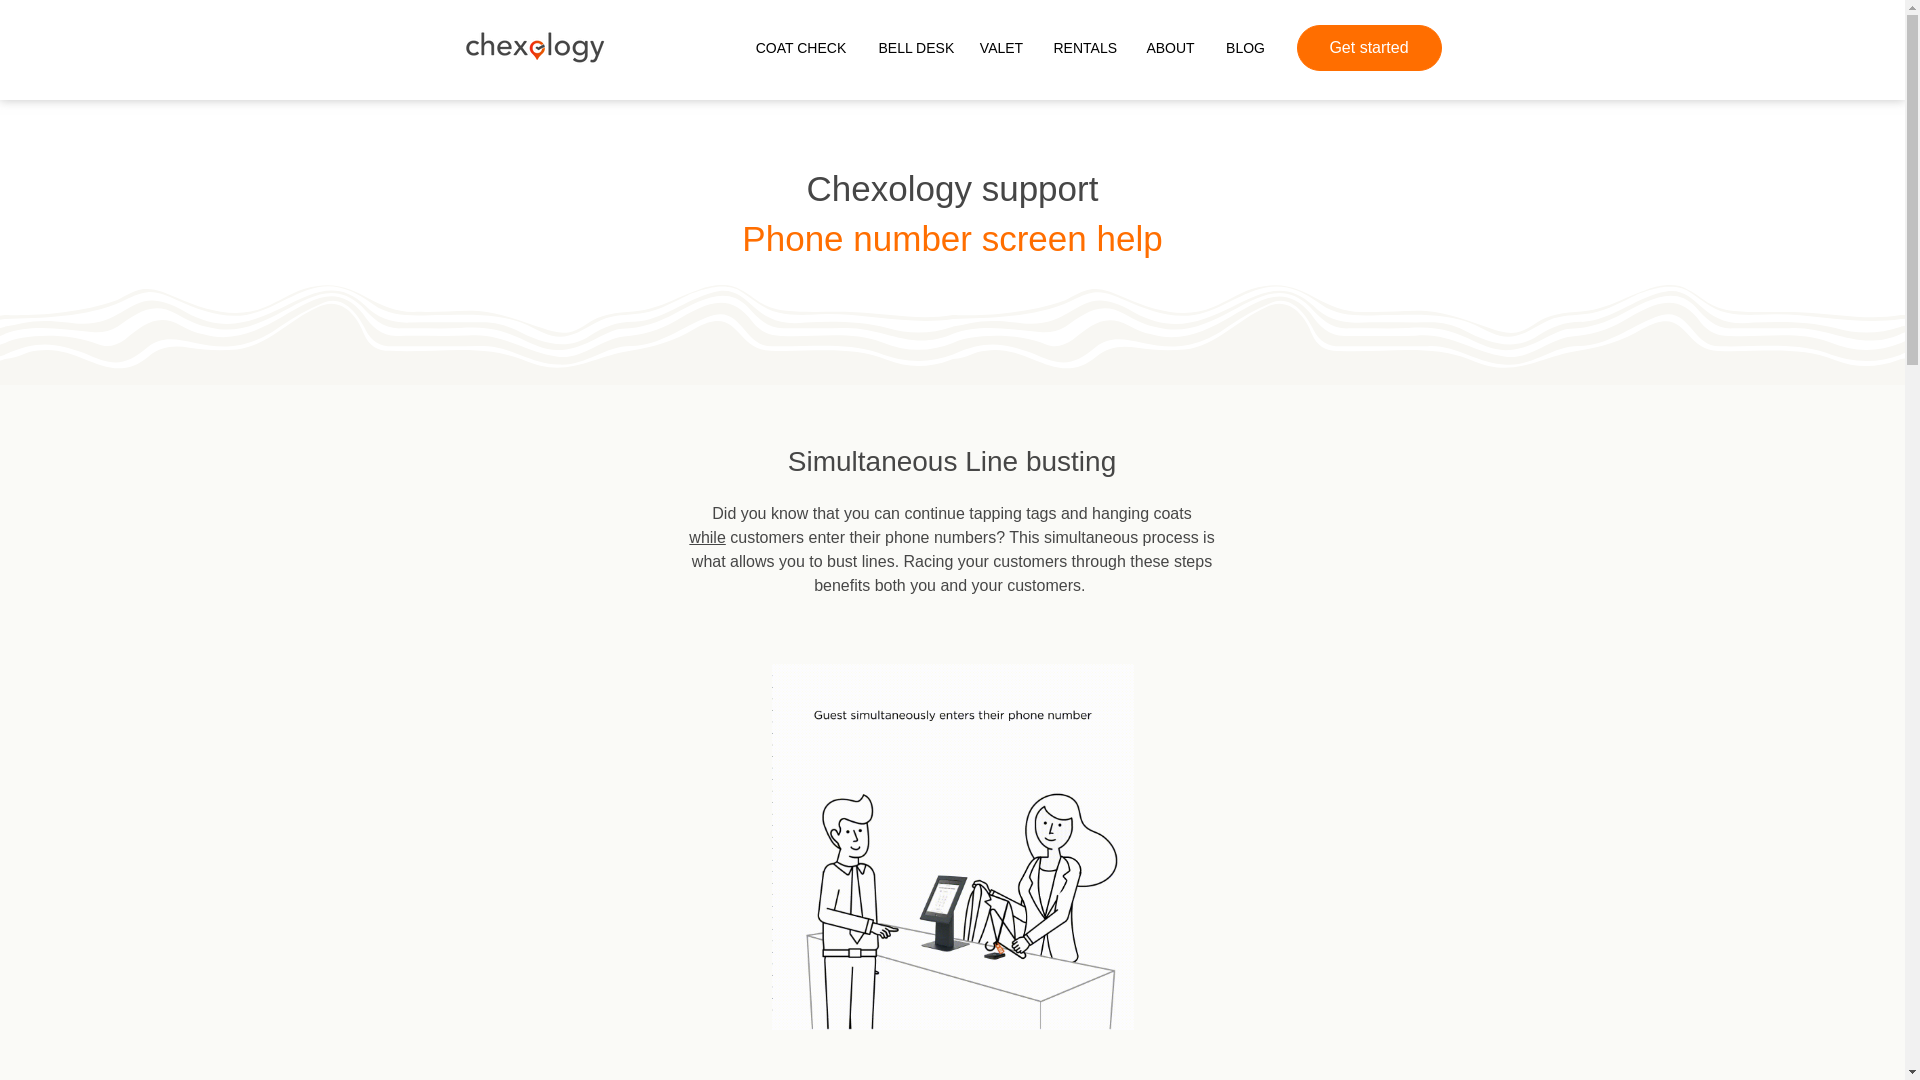  What do you see at coordinates (914, 48) in the screenshot?
I see `BELL DESK` at bounding box center [914, 48].